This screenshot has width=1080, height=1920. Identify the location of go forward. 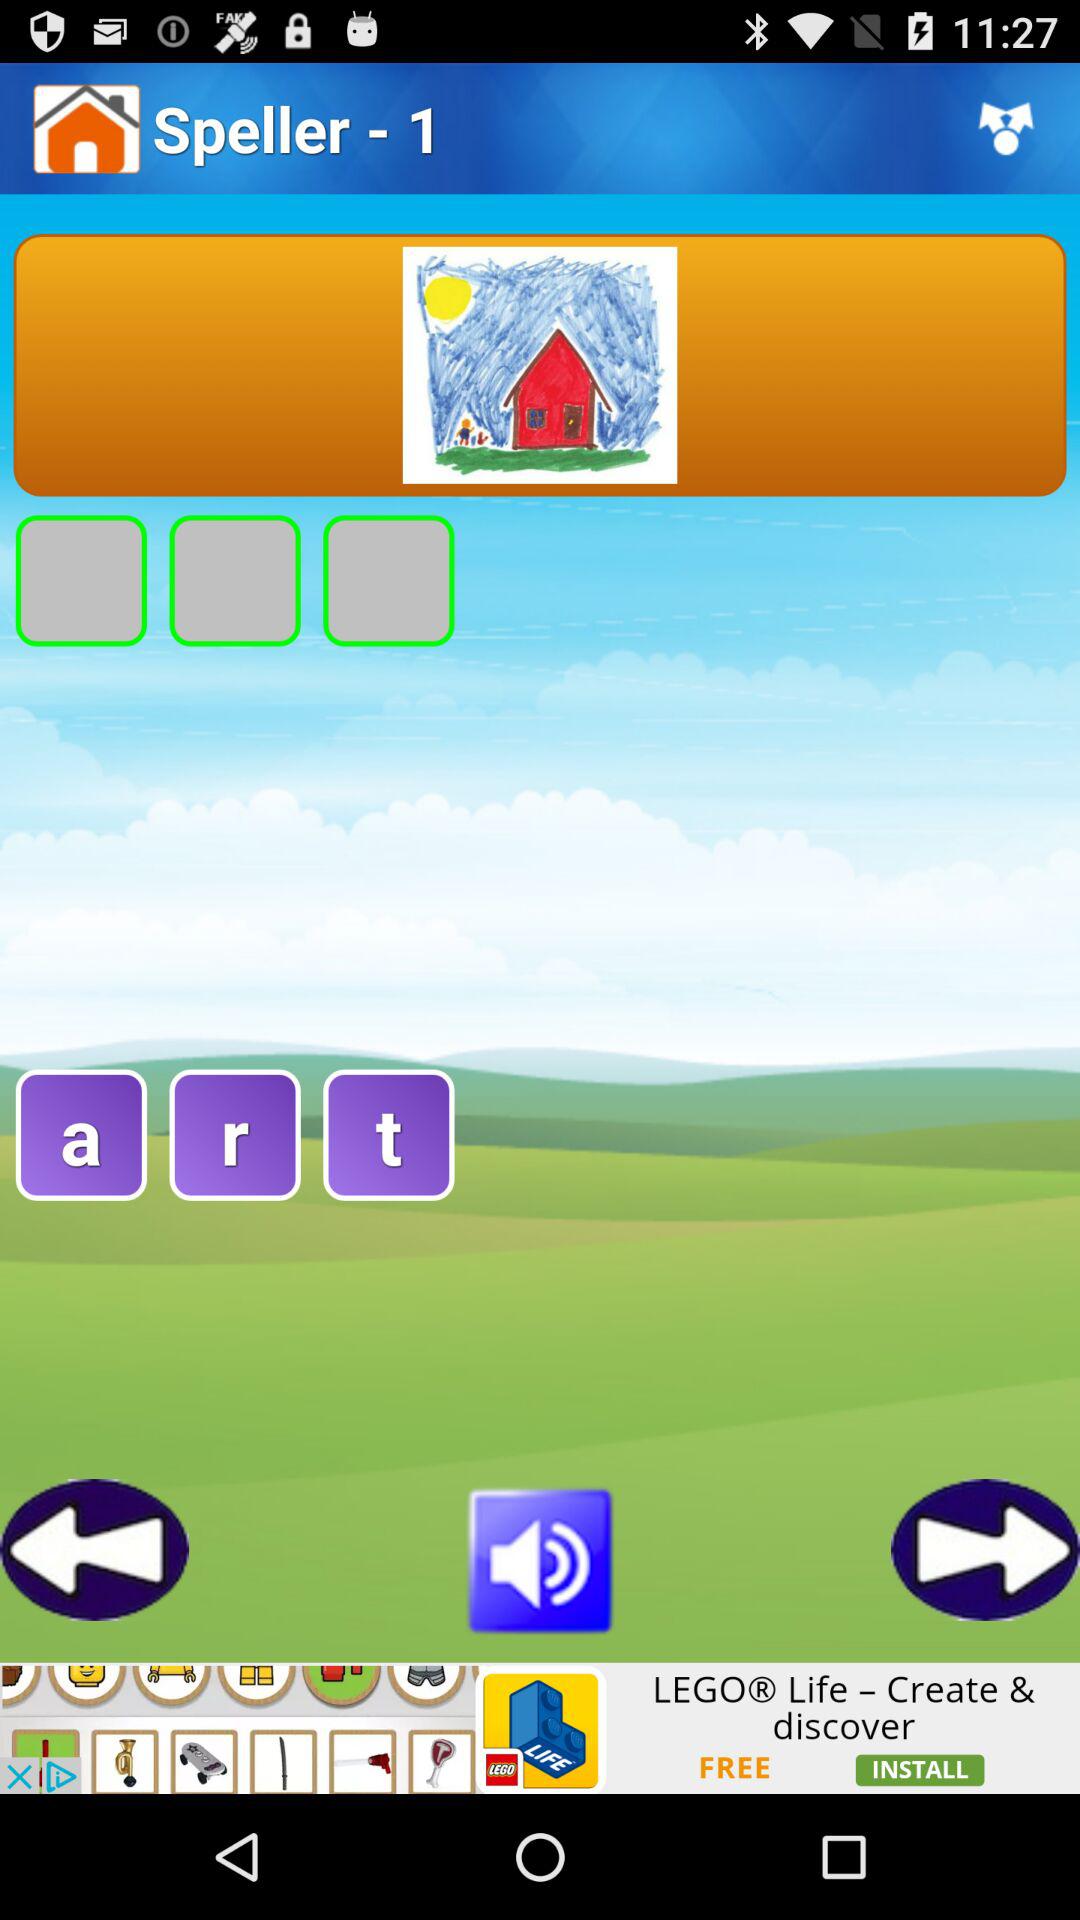
(986, 1550).